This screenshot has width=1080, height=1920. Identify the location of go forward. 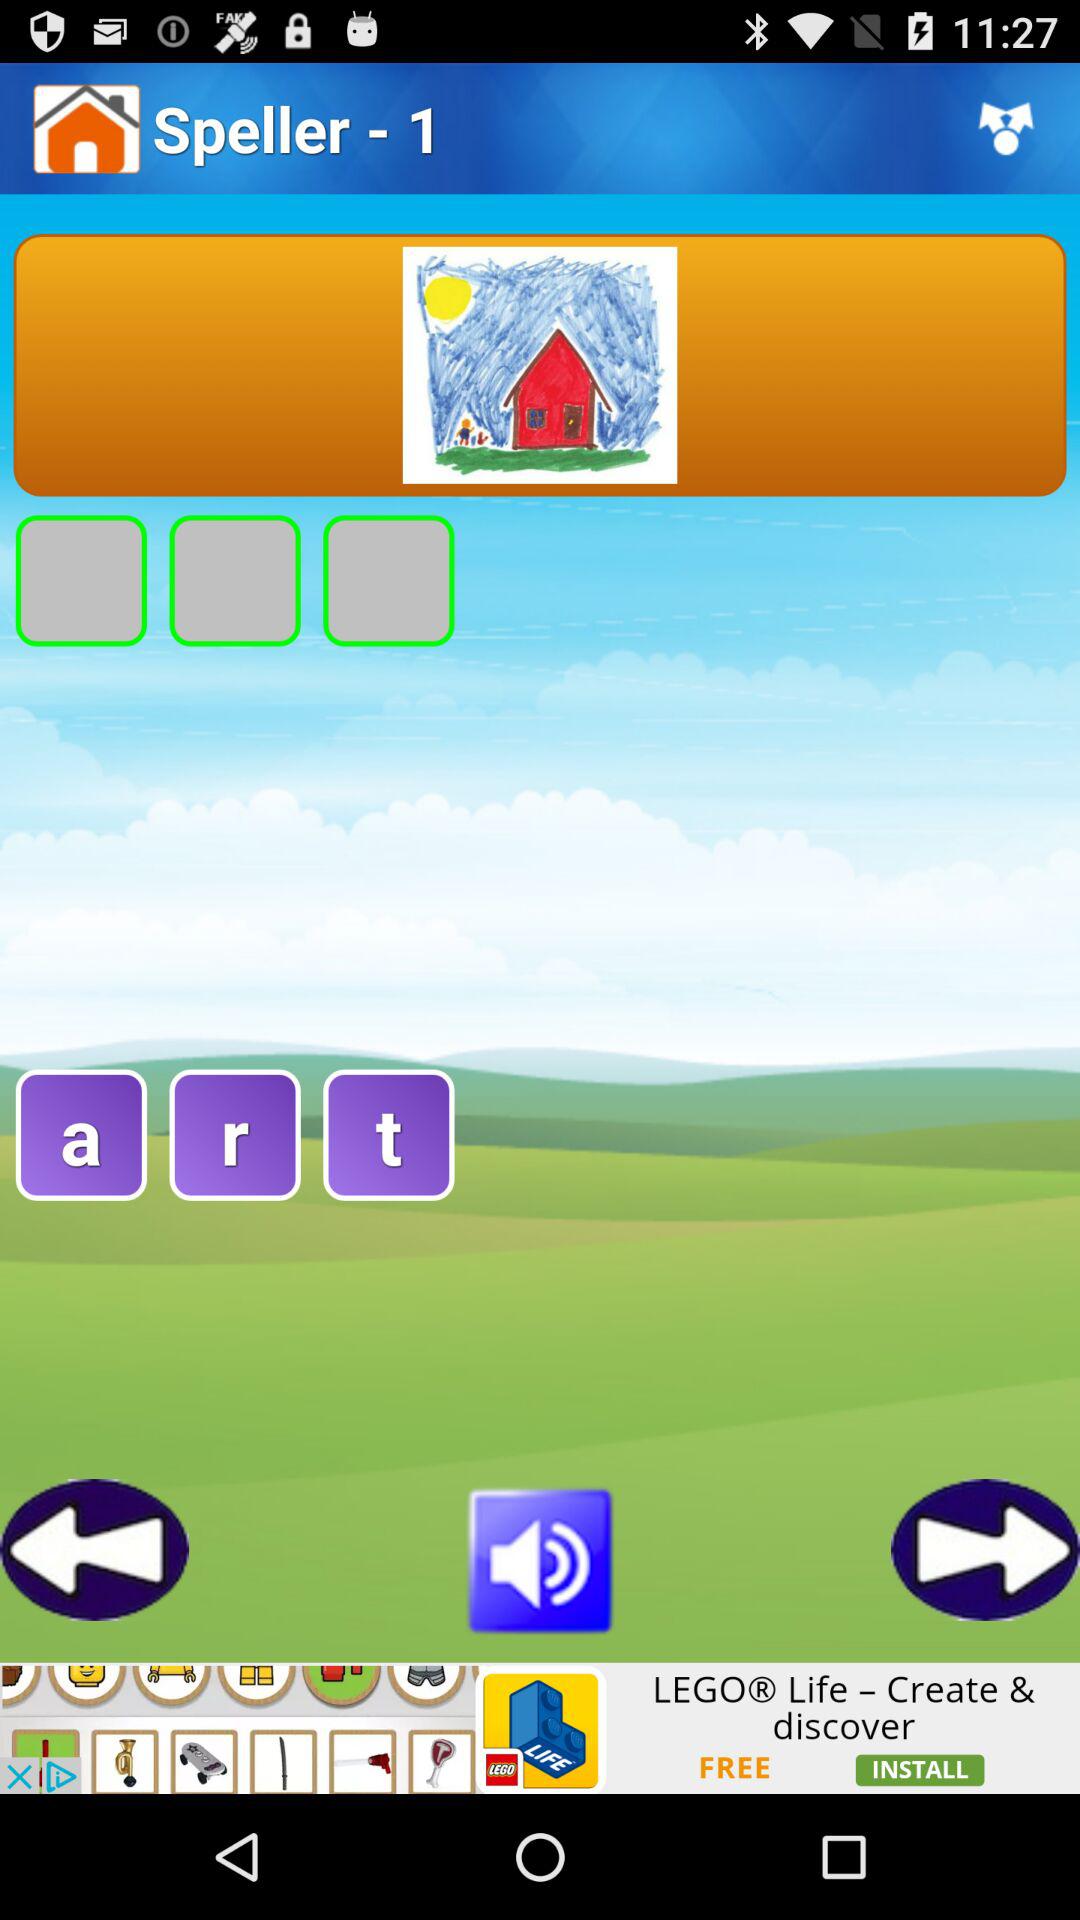
(986, 1550).